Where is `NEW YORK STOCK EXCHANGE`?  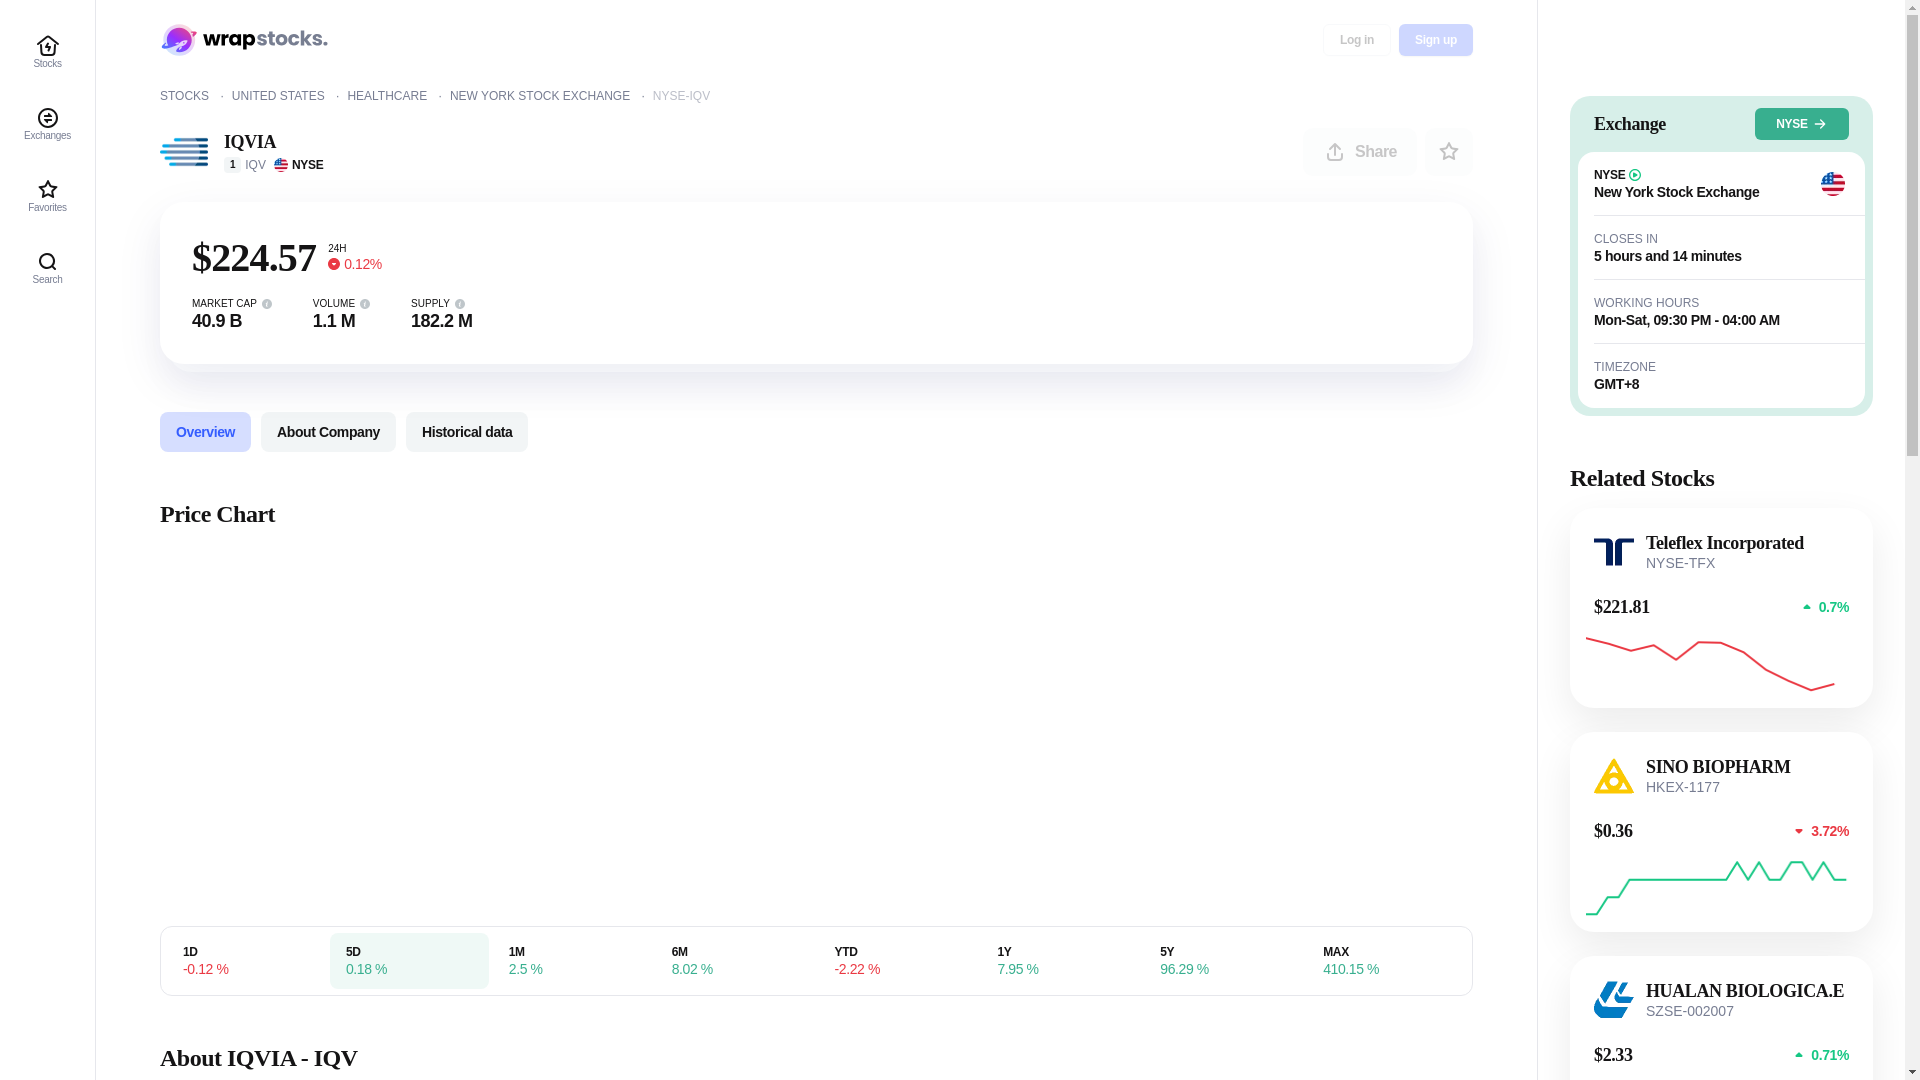 NEW YORK STOCK EXCHANGE is located at coordinates (550, 95).